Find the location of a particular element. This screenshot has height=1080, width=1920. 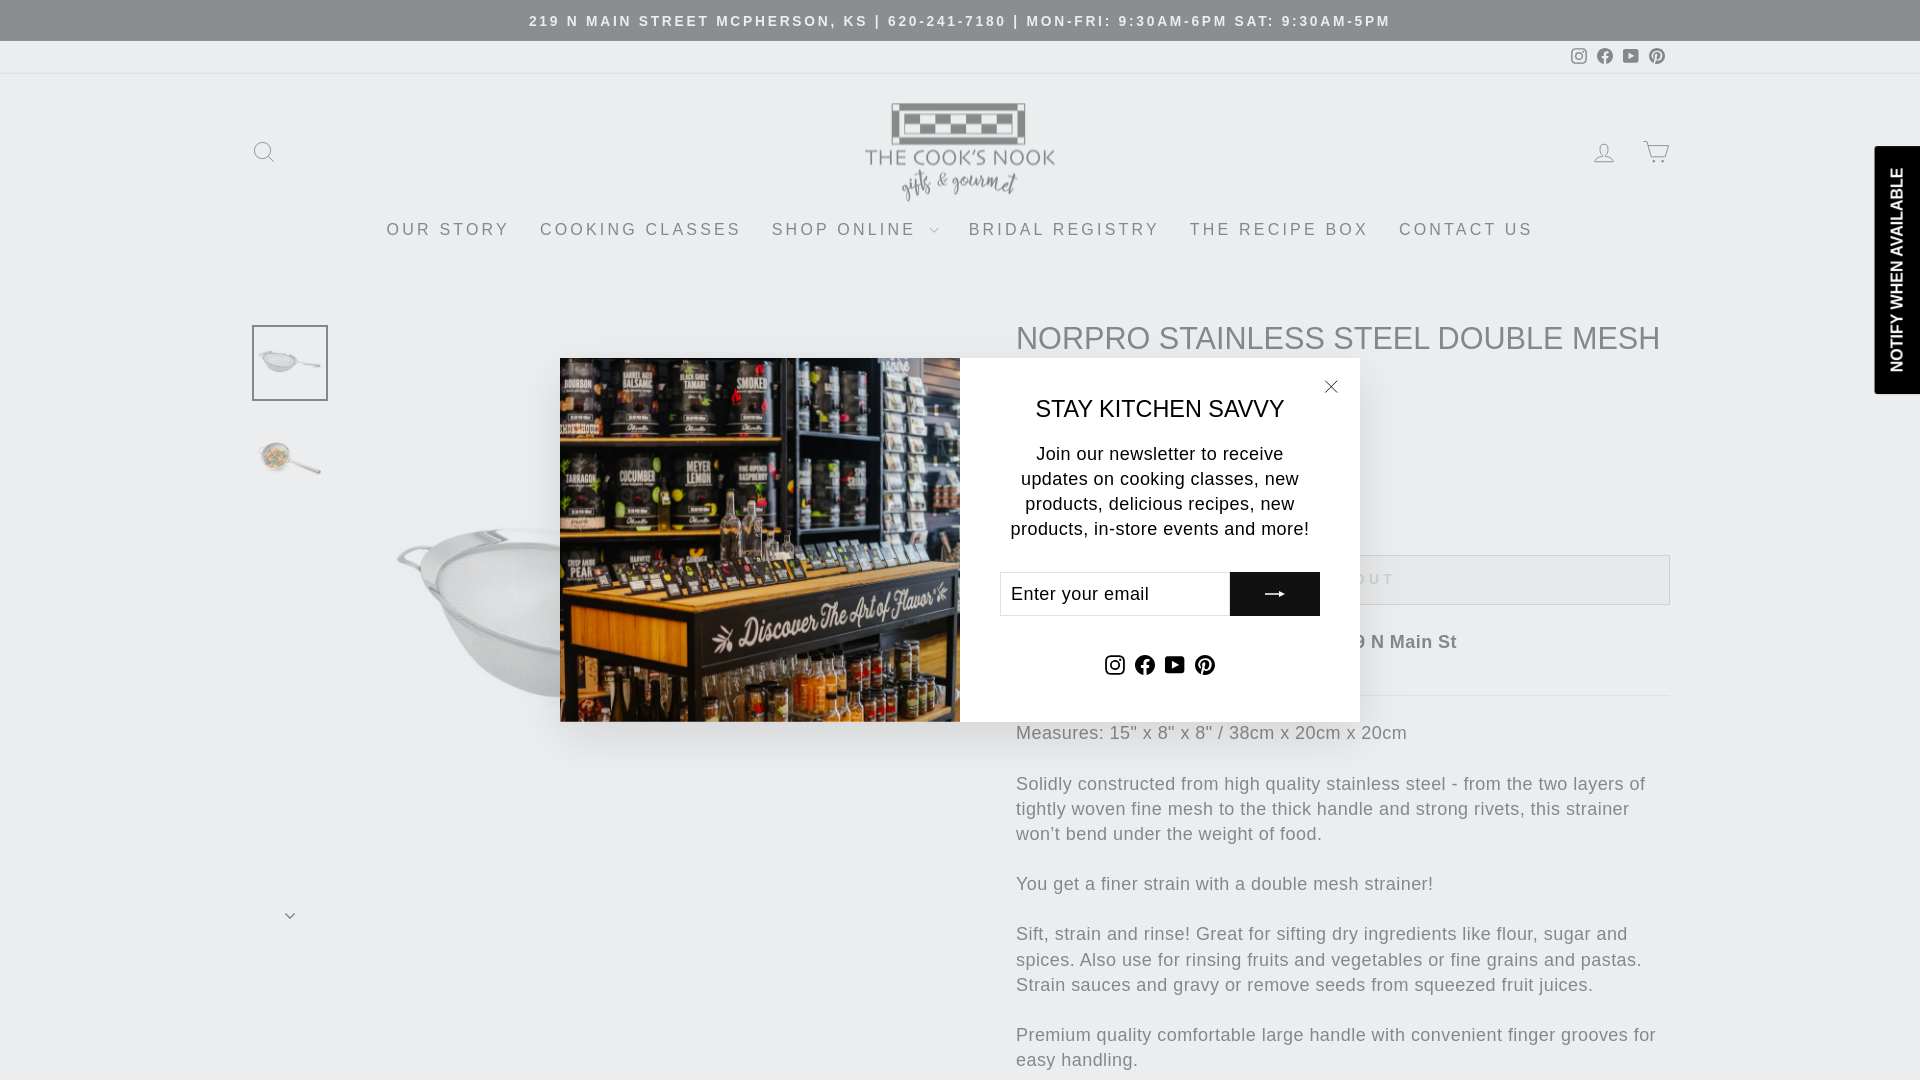

The Cook's Nook on Instagram is located at coordinates (1115, 663).